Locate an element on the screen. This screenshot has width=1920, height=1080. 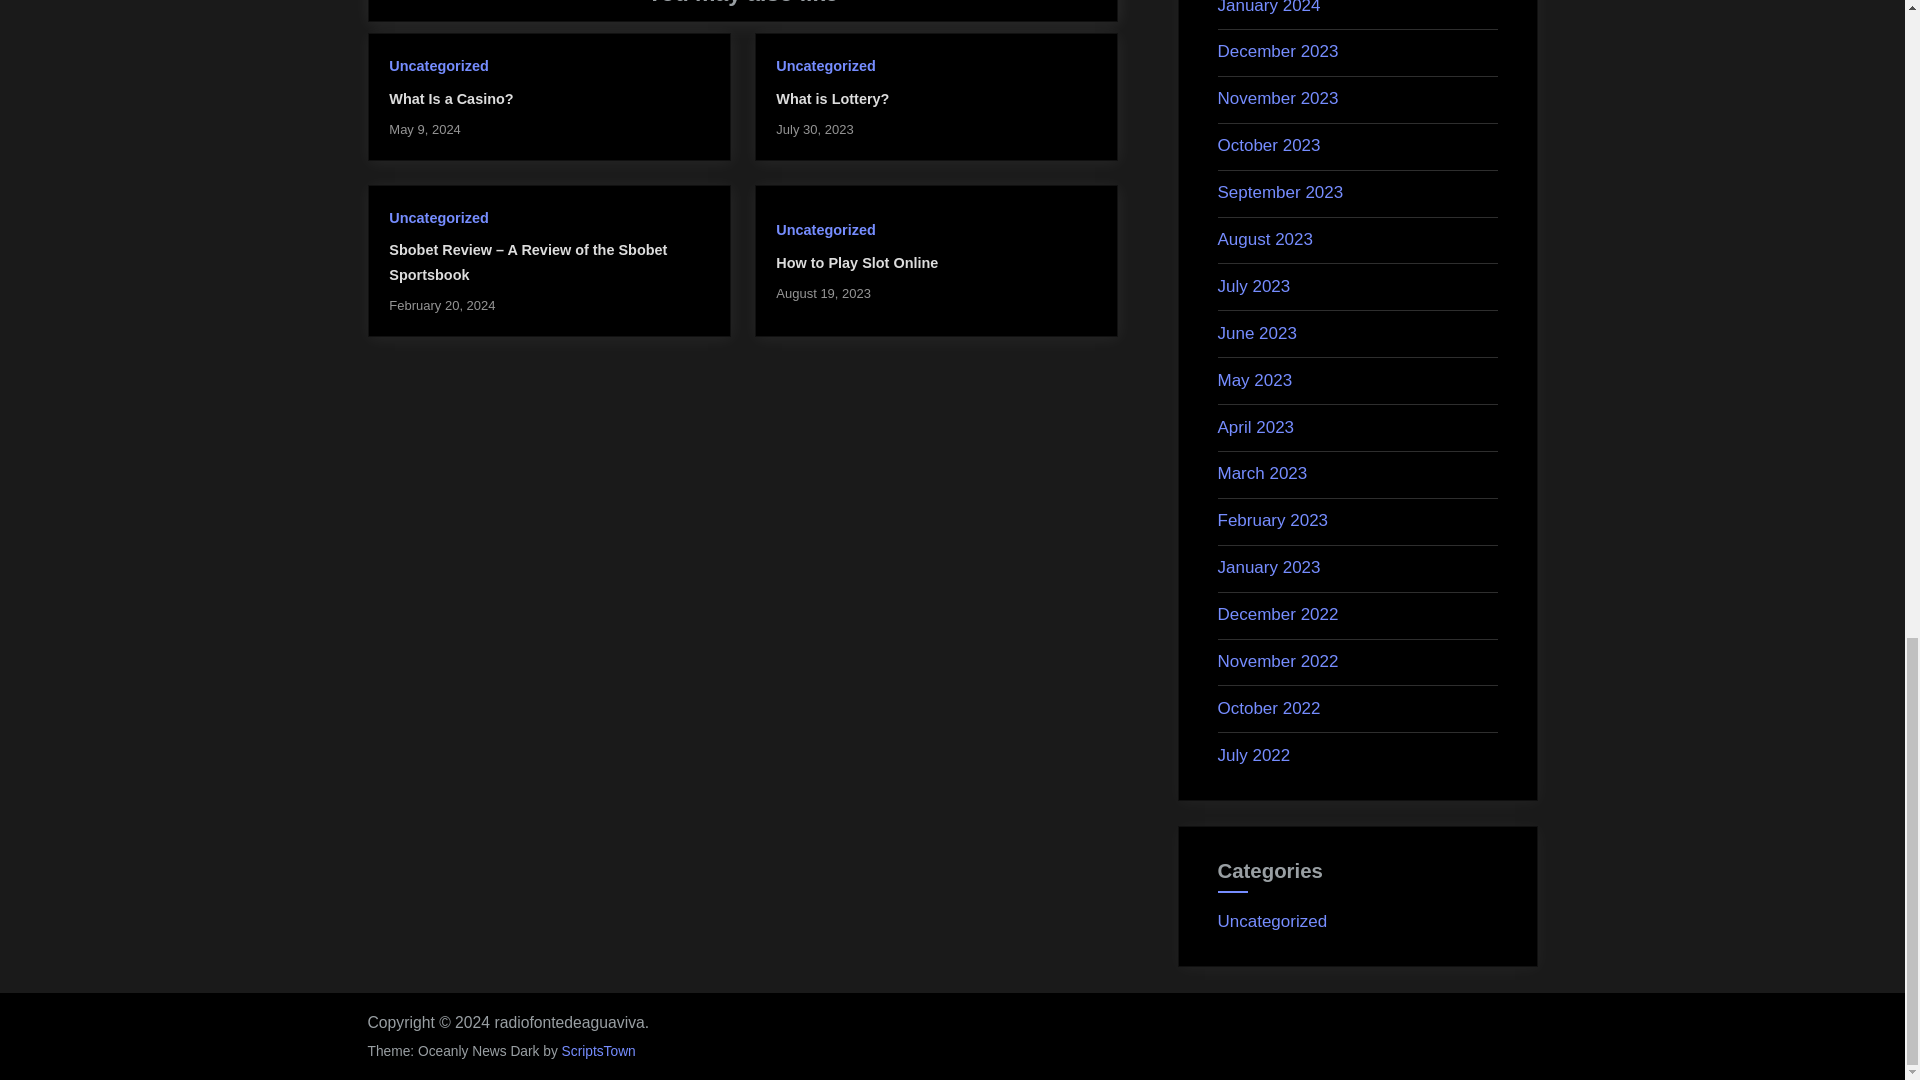
Uncategorized is located at coordinates (825, 230).